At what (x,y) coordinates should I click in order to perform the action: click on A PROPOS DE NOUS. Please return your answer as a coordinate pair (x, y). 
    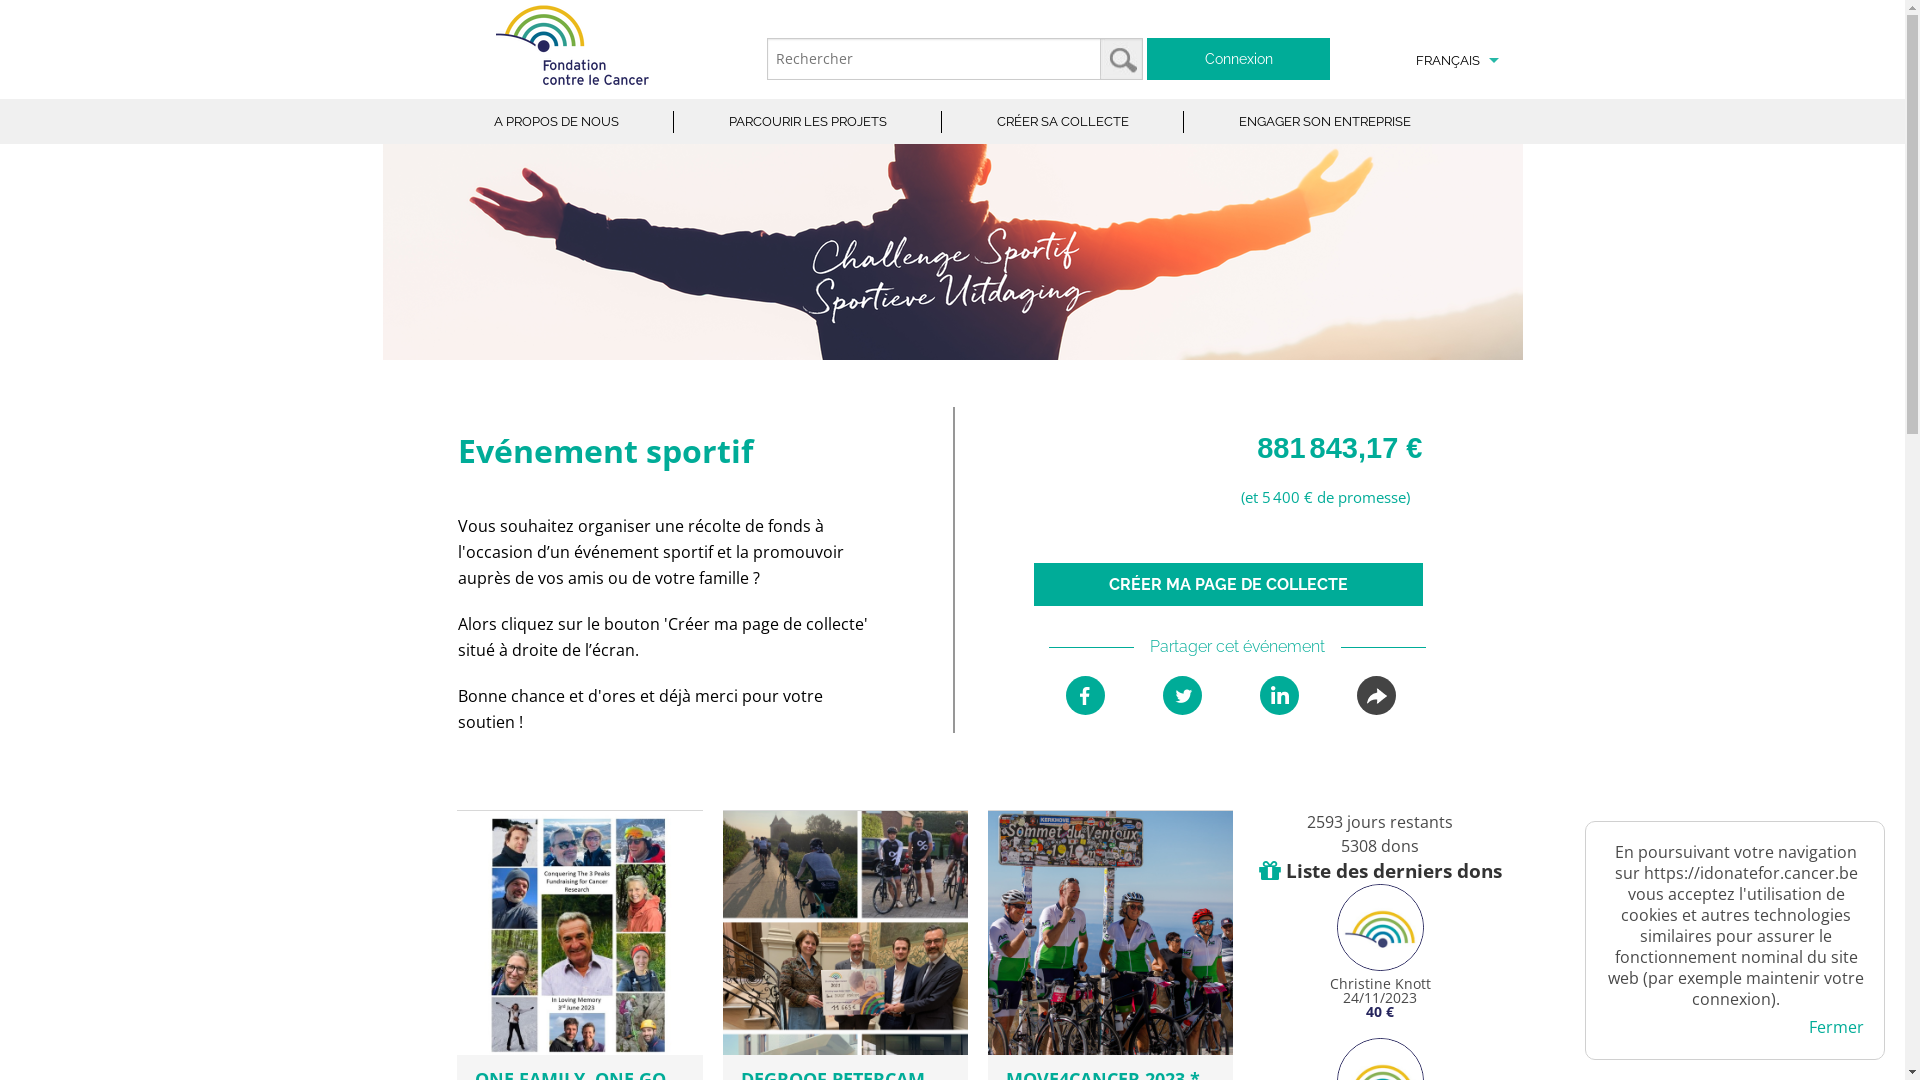
    Looking at the image, I should click on (556, 122).